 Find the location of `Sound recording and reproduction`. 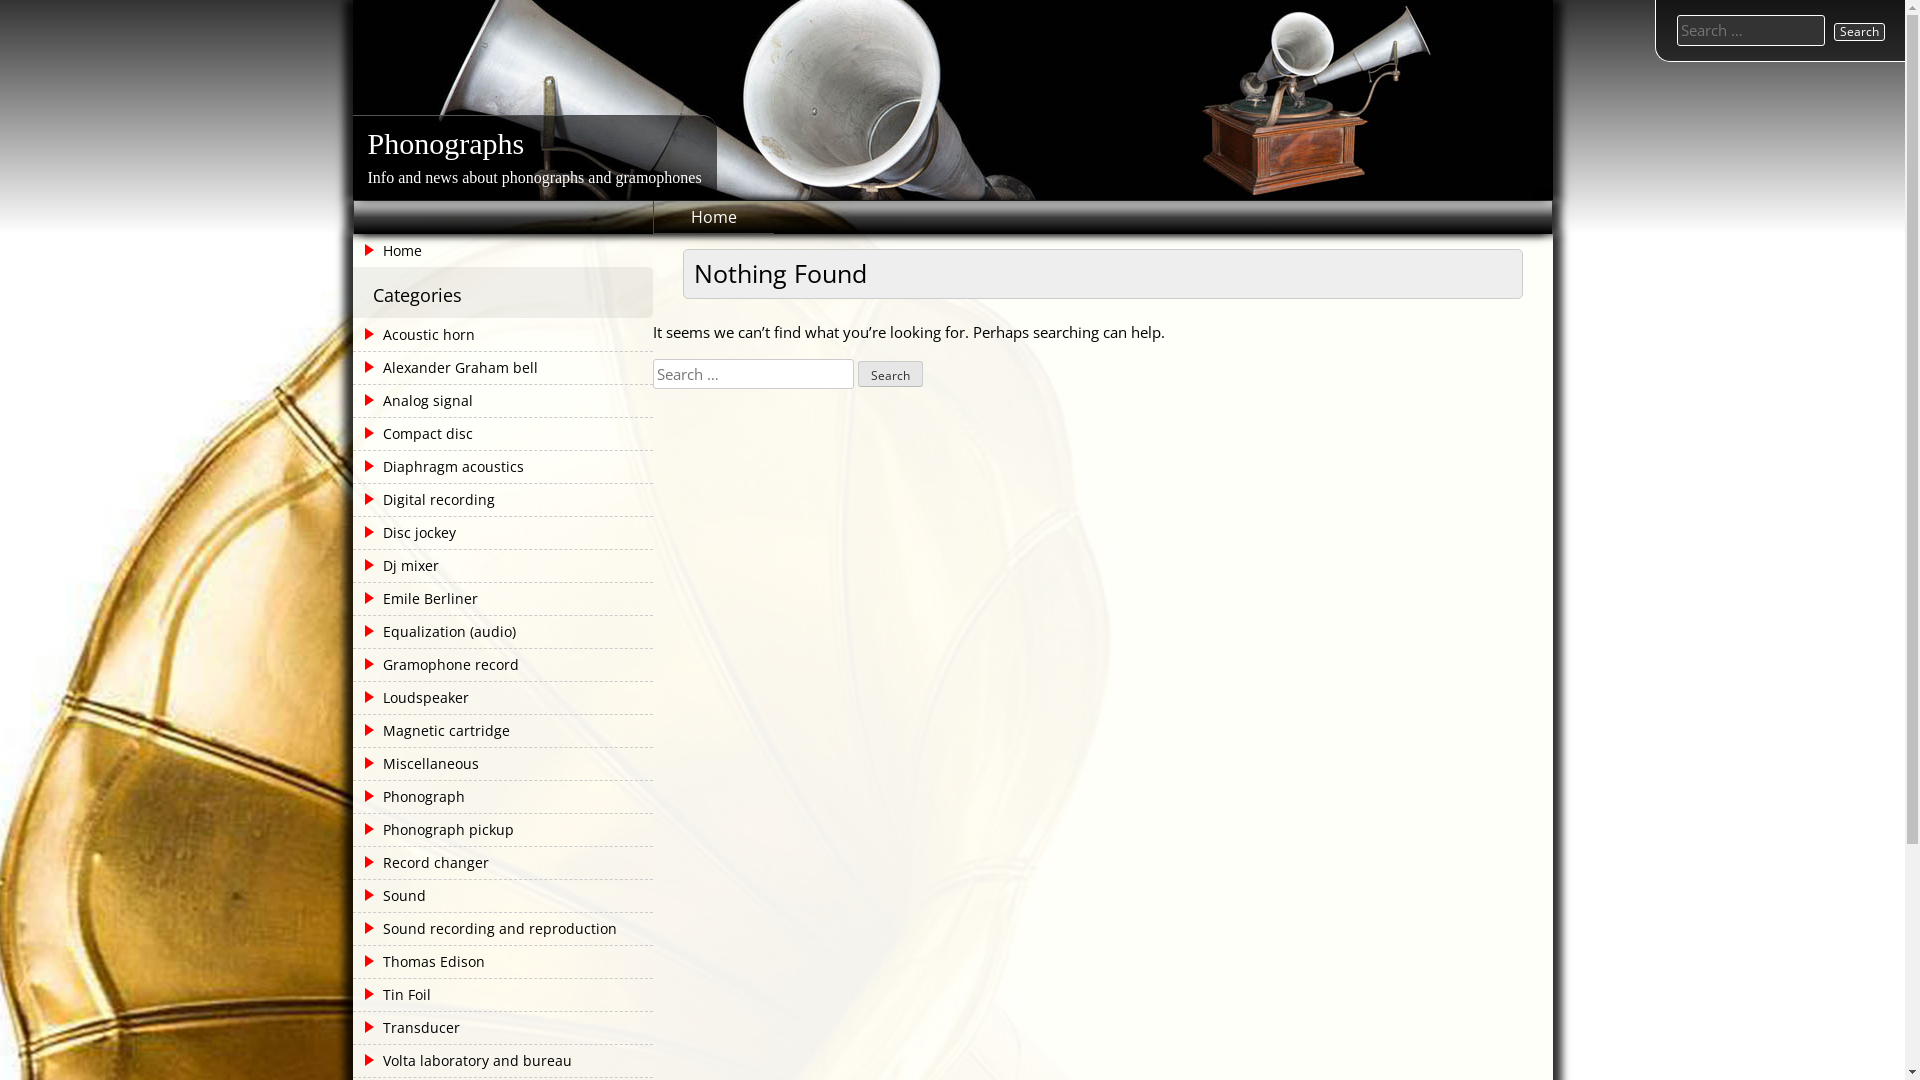

Sound recording and reproduction is located at coordinates (486, 929).